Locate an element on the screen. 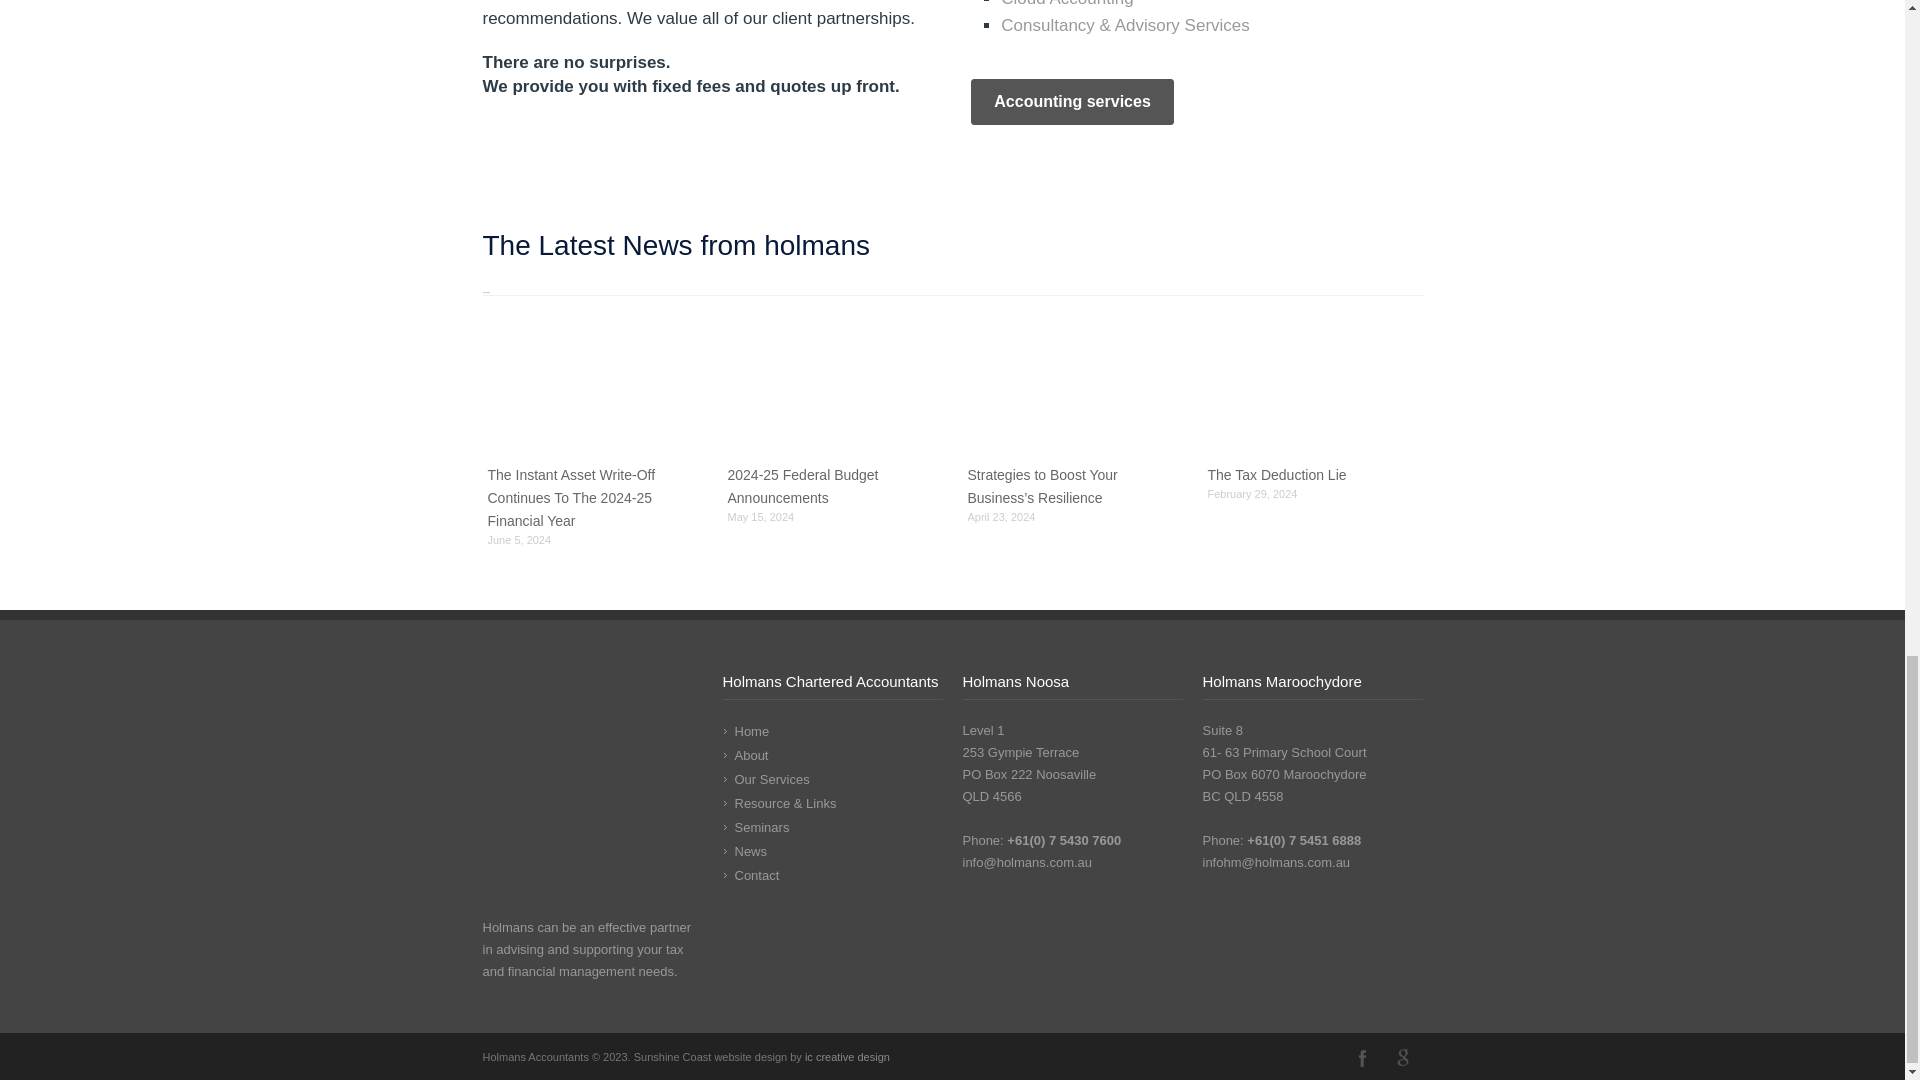 The image size is (1920, 1080). 2024-25 Federal Budget Announcements is located at coordinates (803, 486).